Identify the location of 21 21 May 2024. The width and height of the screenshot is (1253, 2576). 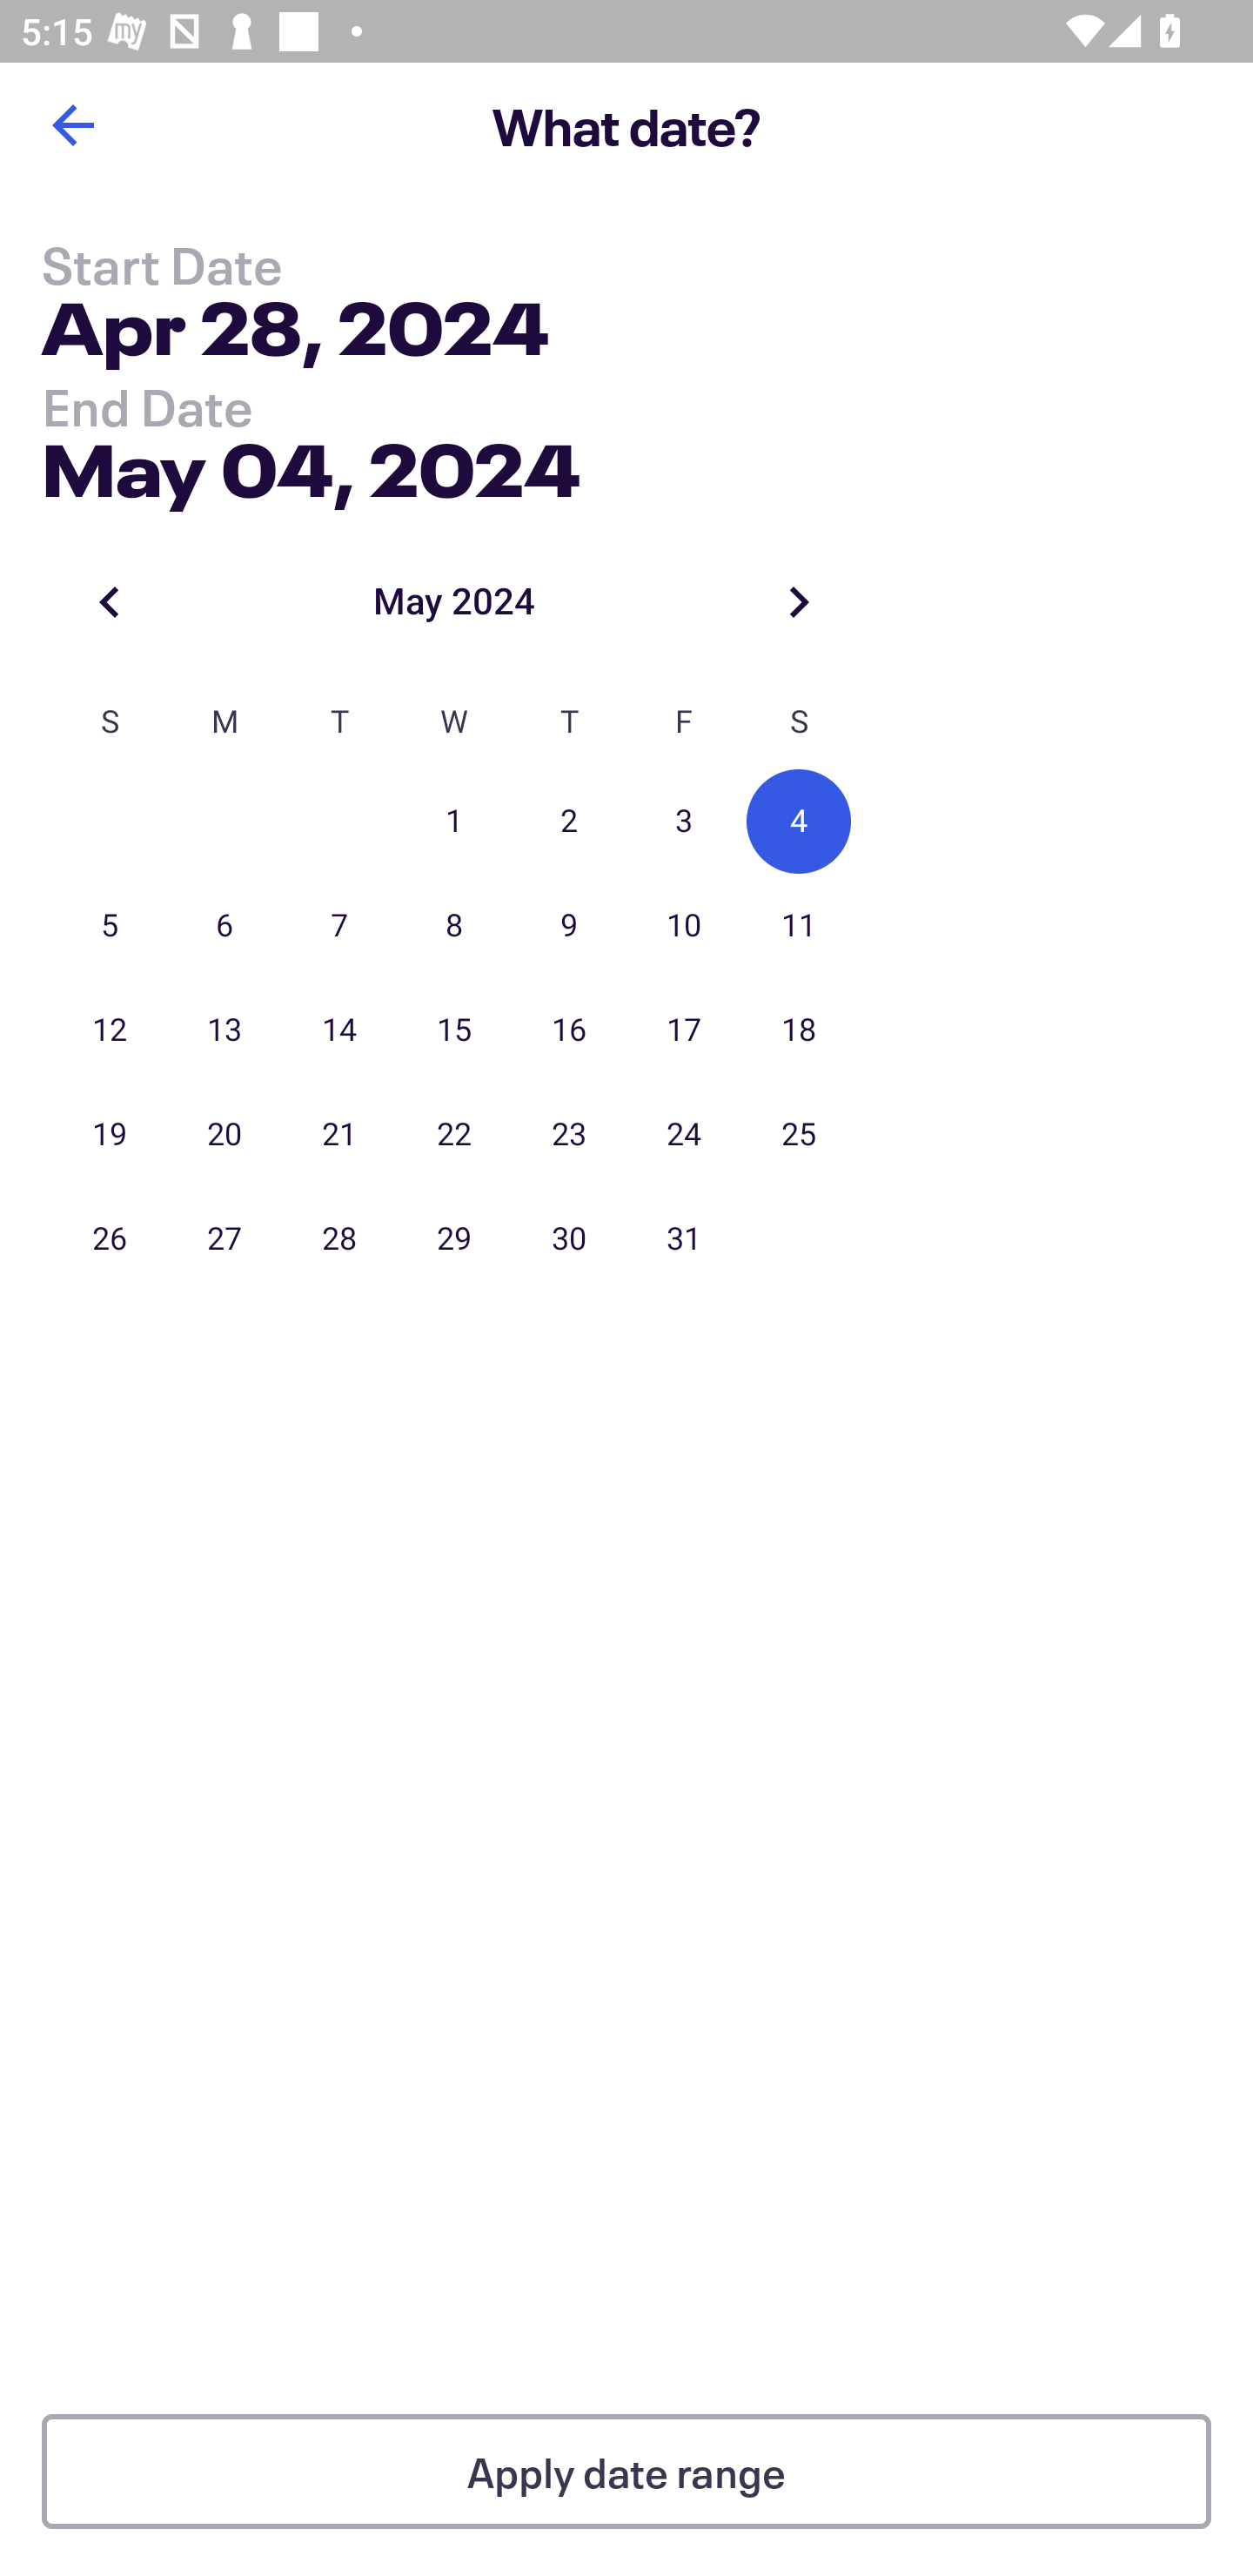
(339, 1135).